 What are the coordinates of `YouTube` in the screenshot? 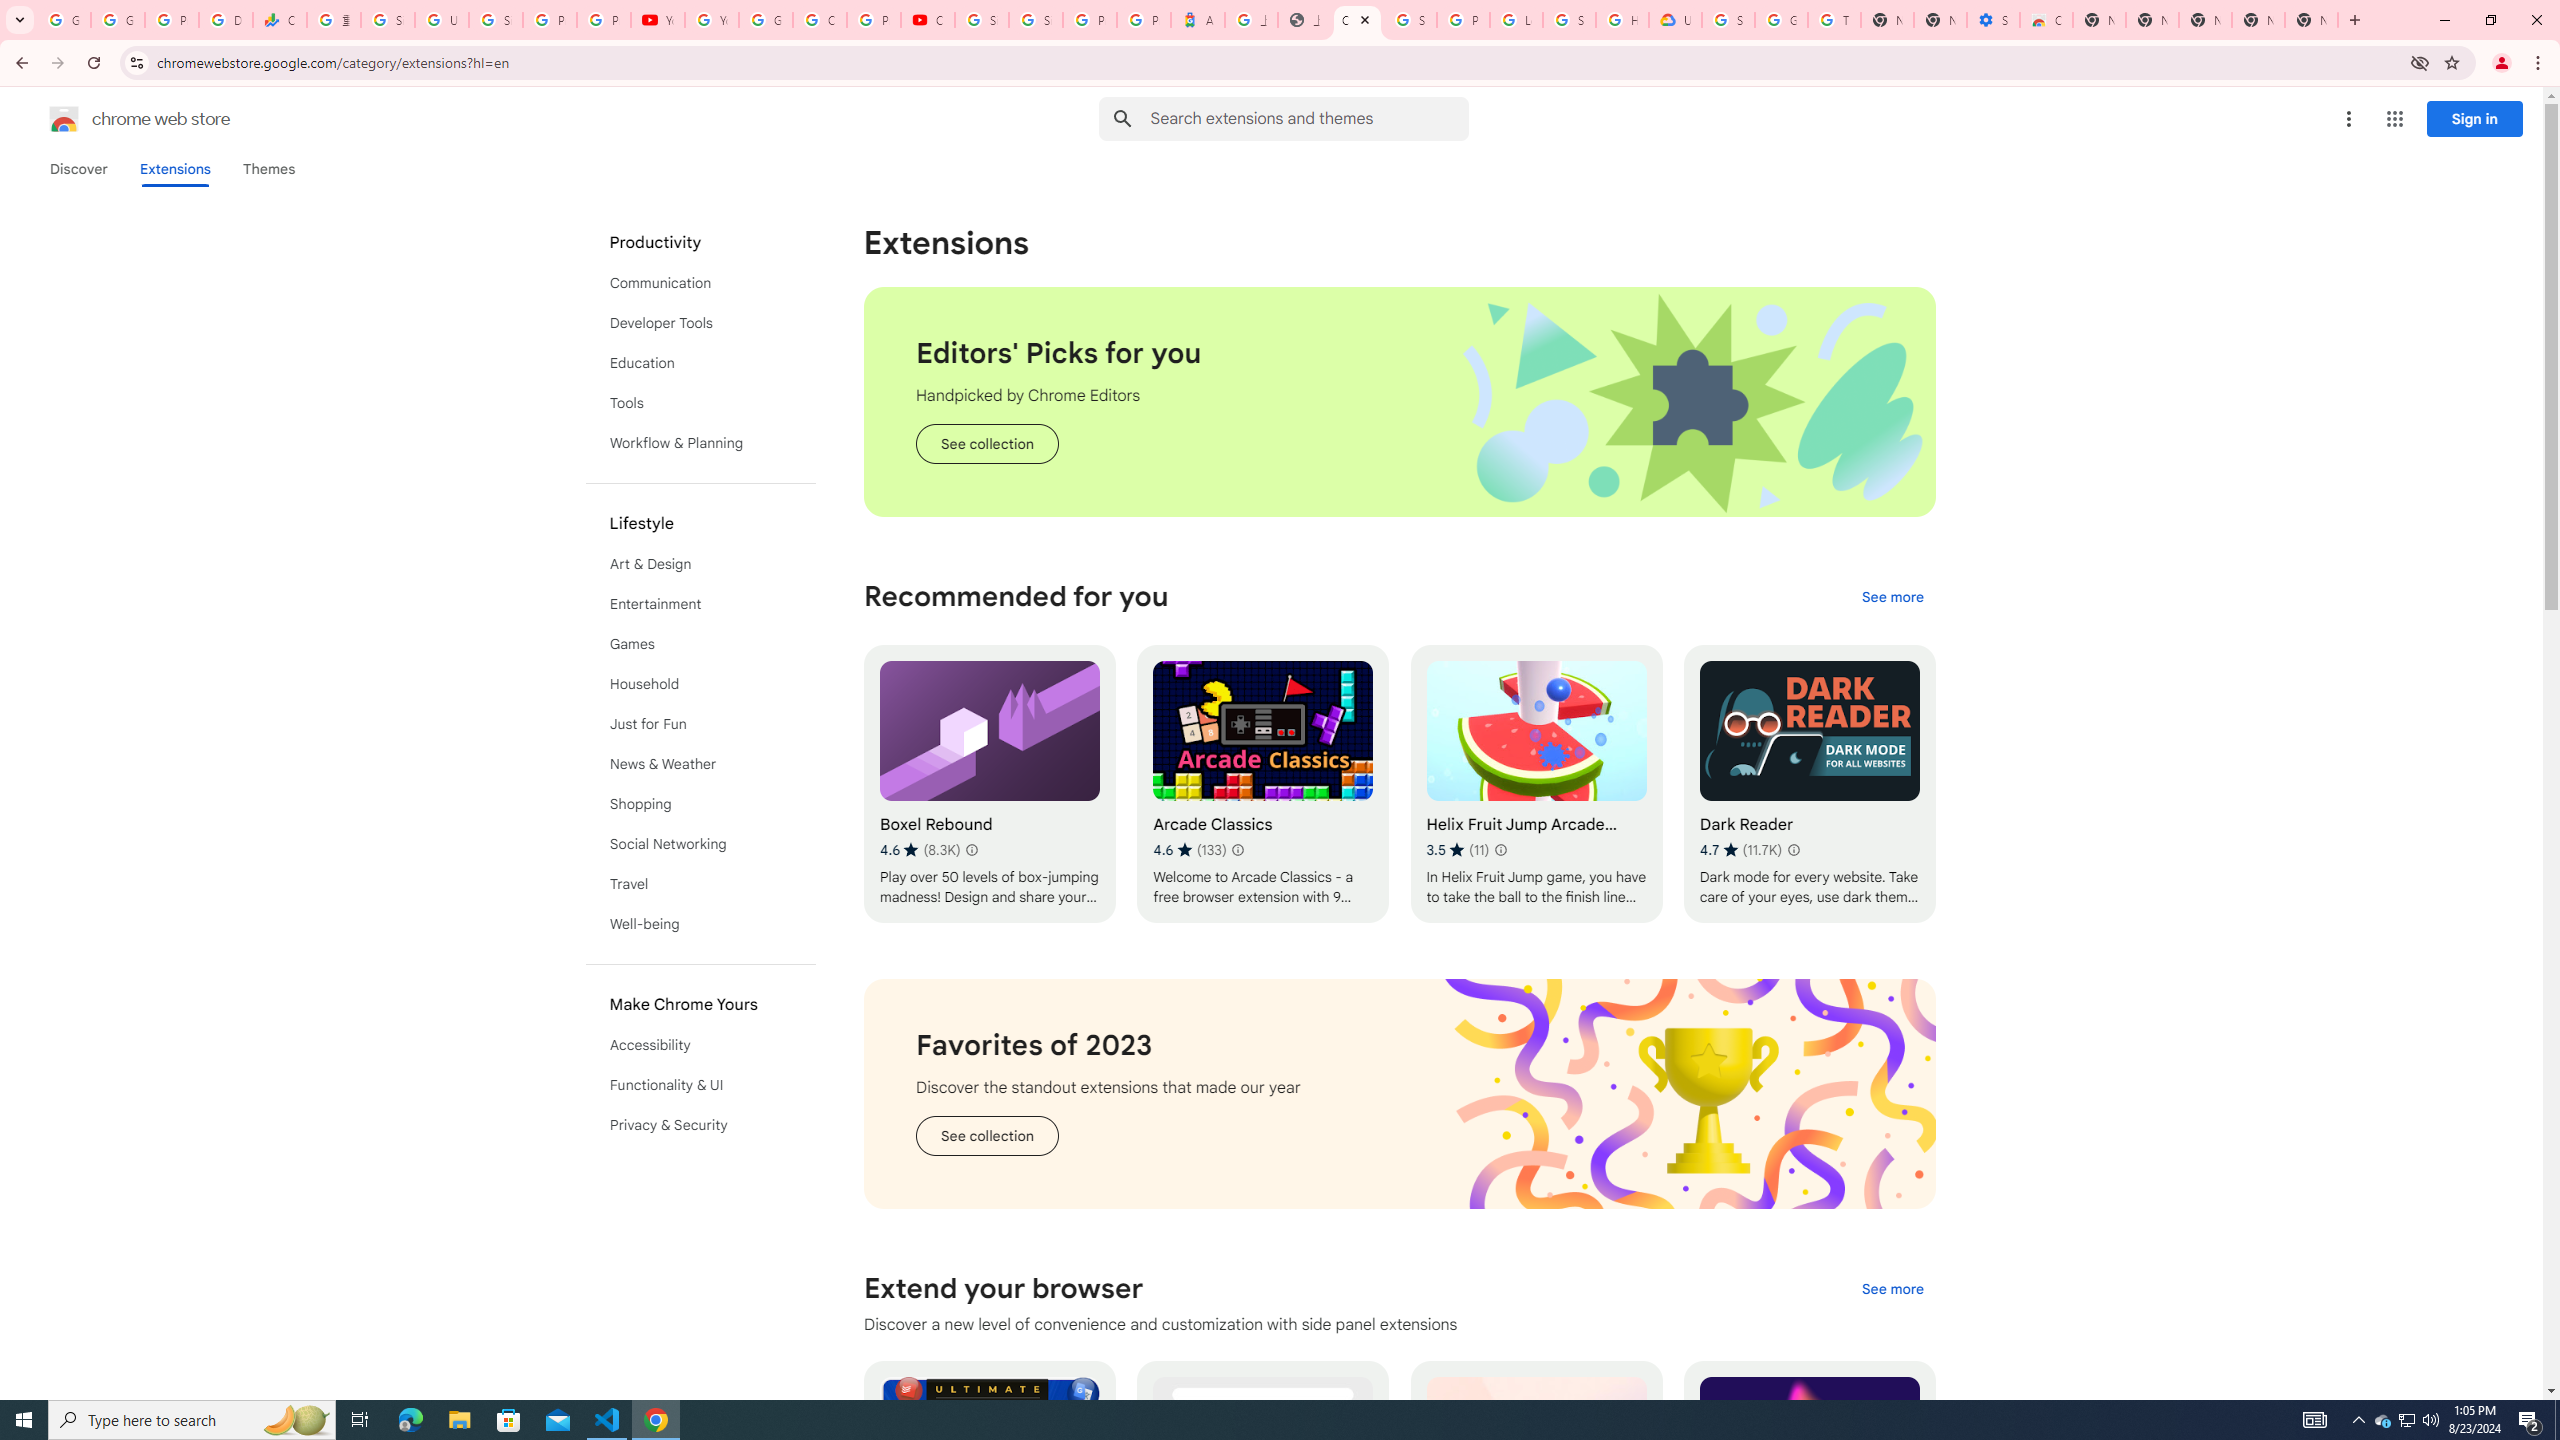 It's located at (658, 20).